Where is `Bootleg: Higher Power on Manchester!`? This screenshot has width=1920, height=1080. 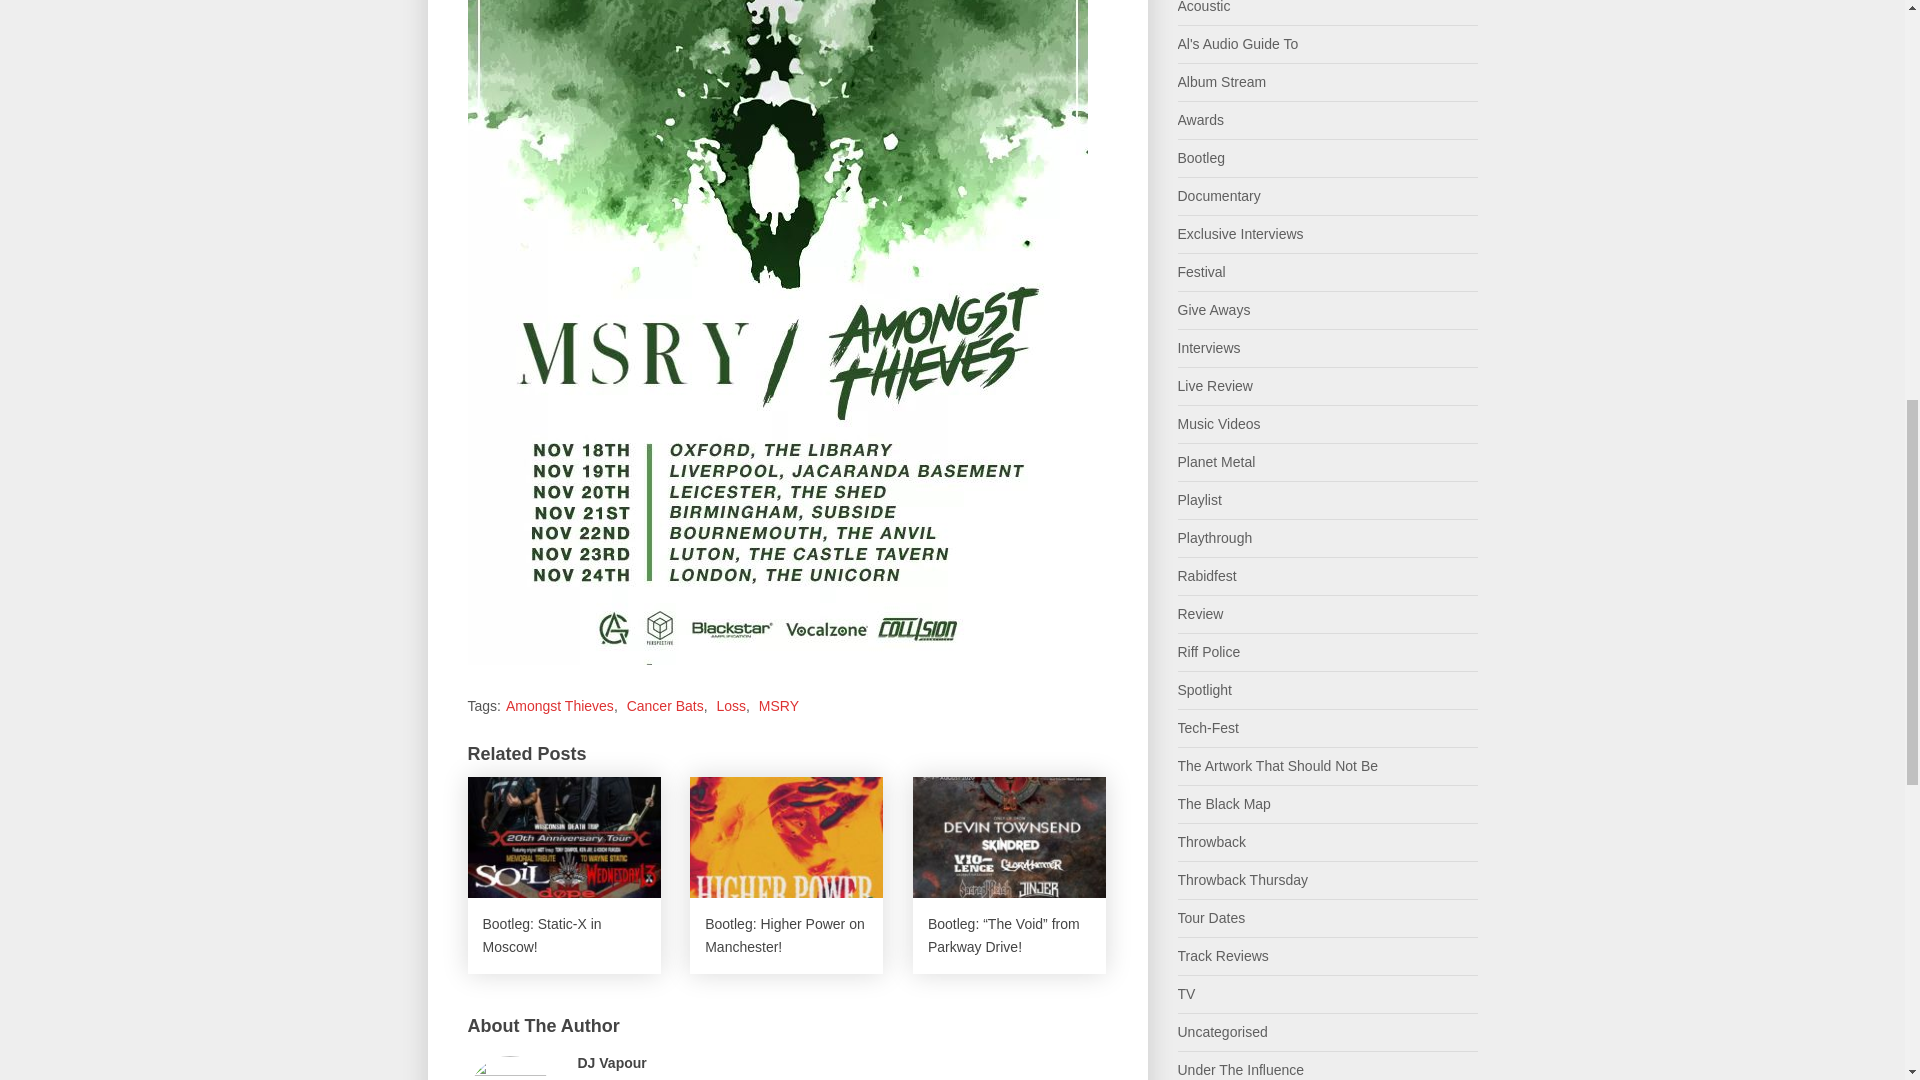
Bootleg: Higher Power on Manchester! is located at coordinates (786, 875).